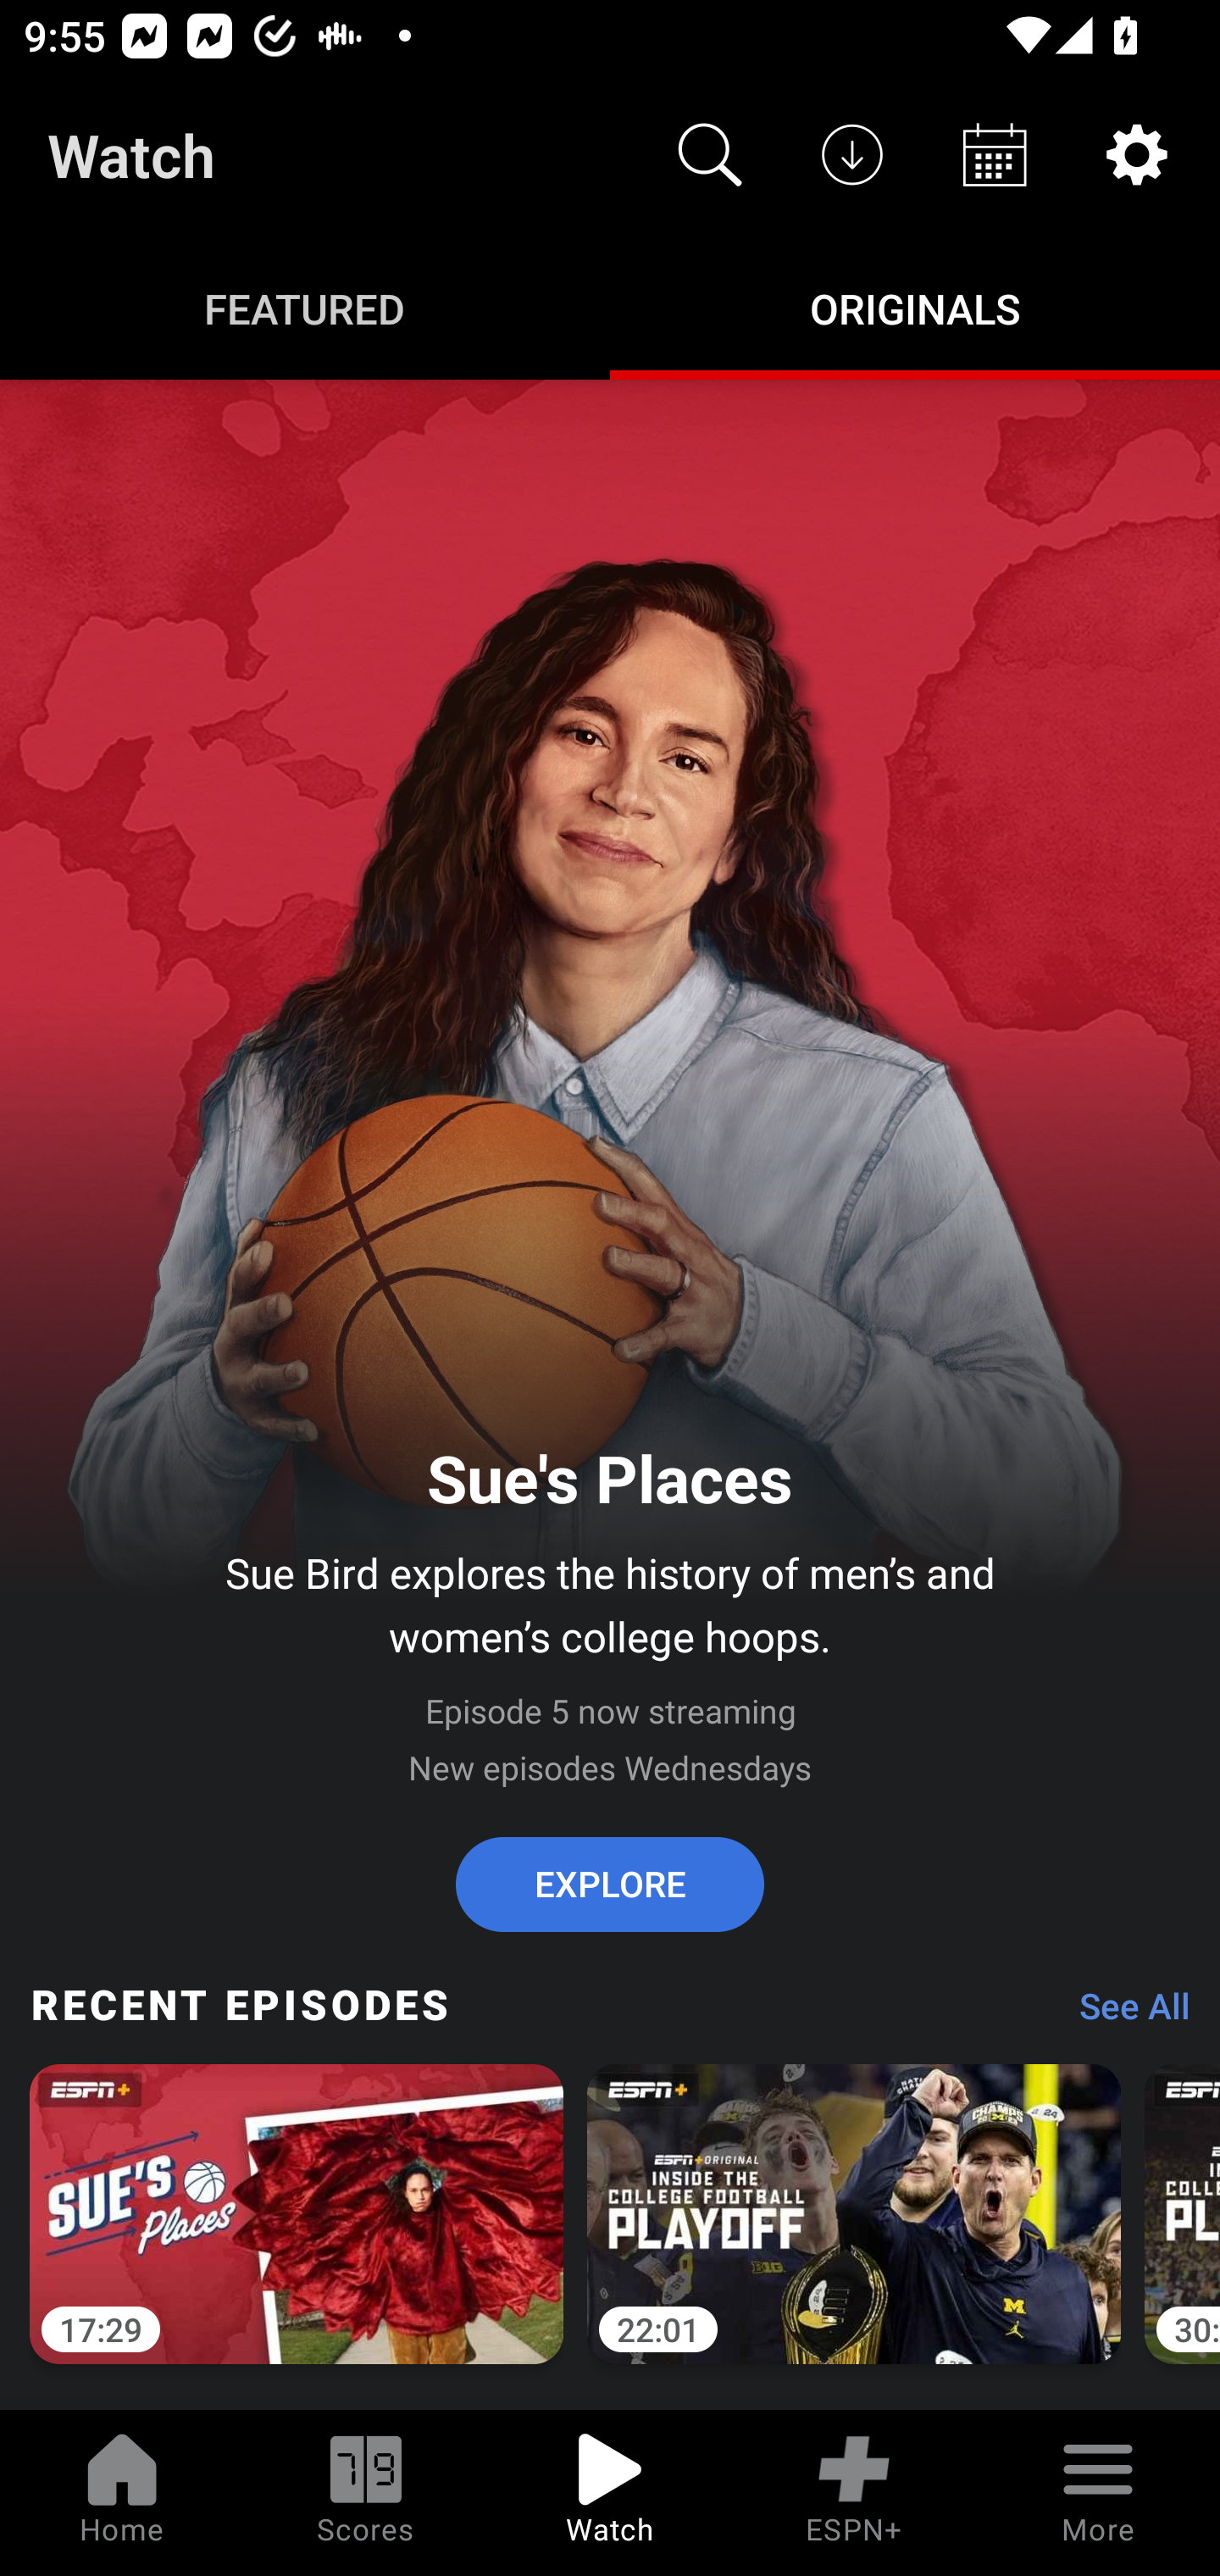 This screenshot has height=2576, width=1220. Describe the element at coordinates (1137, 154) in the screenshot. I see `Settings` at that location.